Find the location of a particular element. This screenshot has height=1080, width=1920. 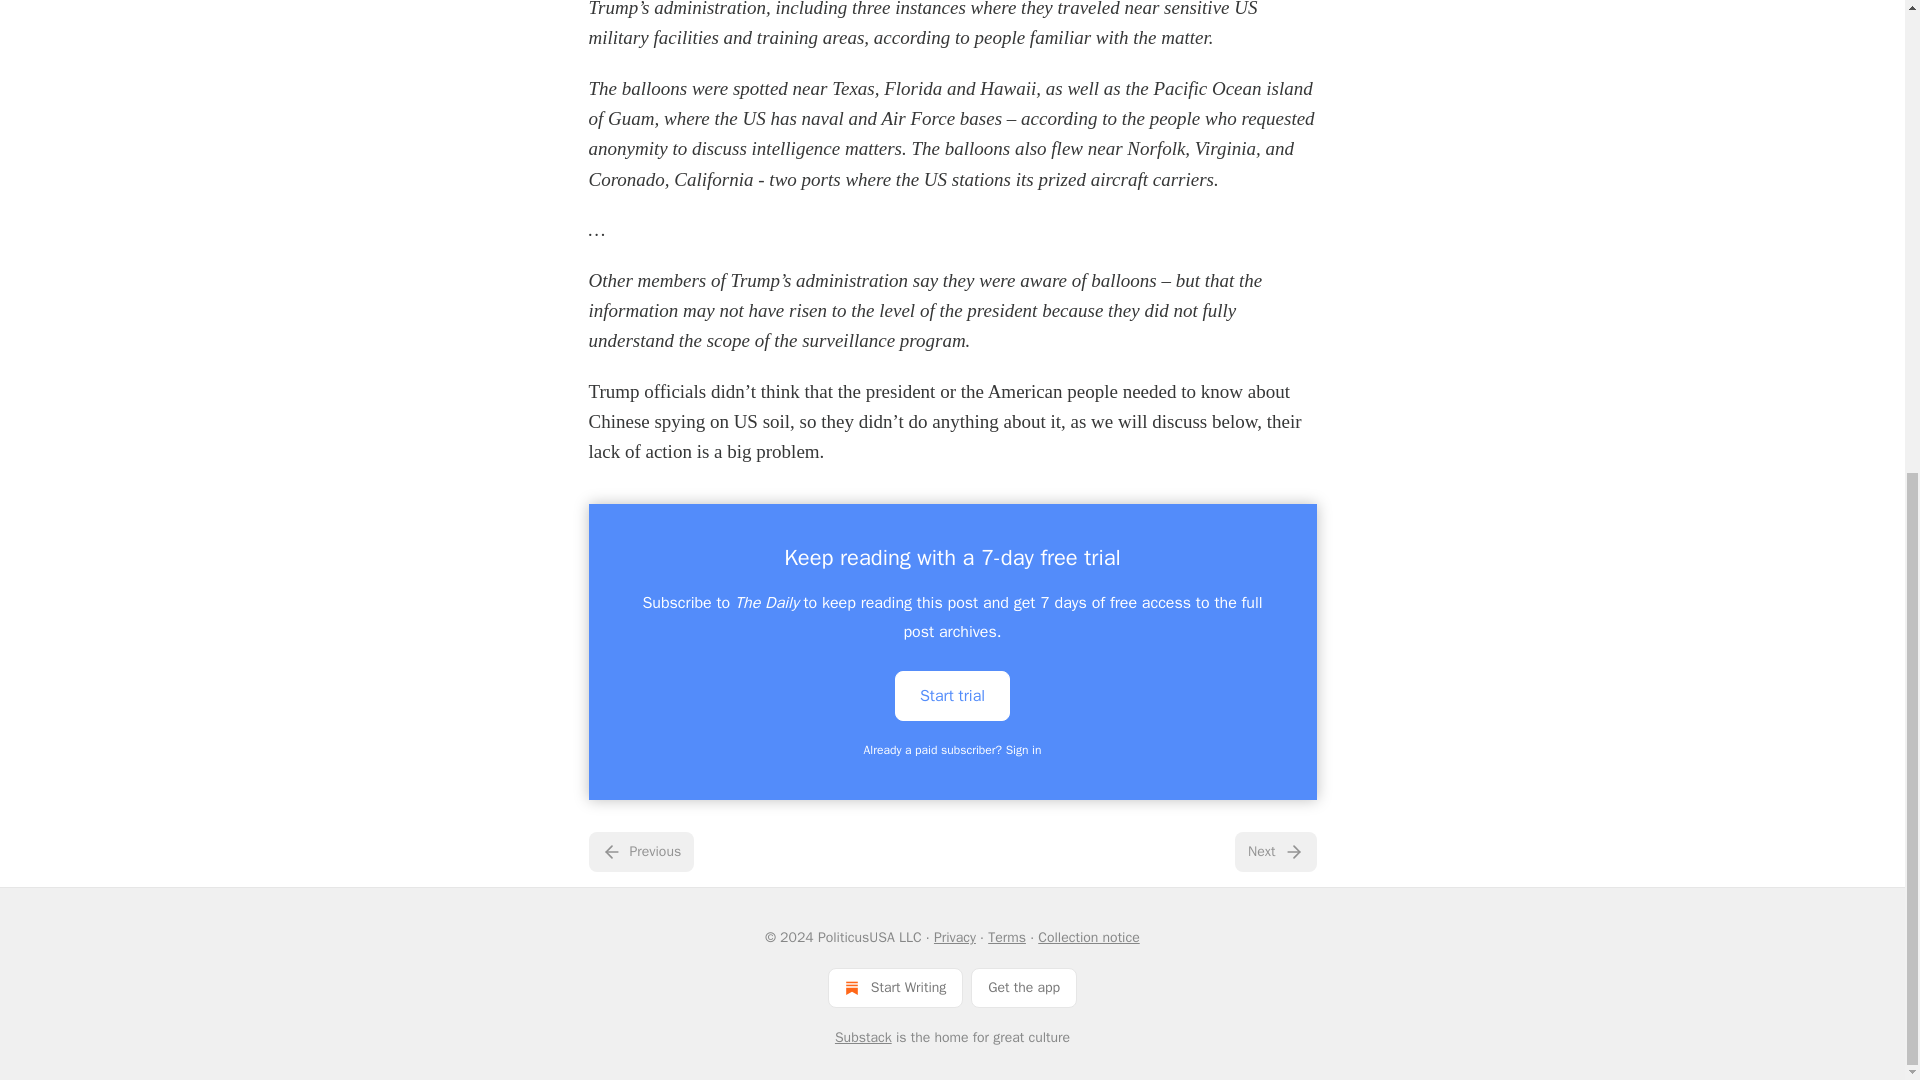

Start Writing is located at coordinates (895, 987).